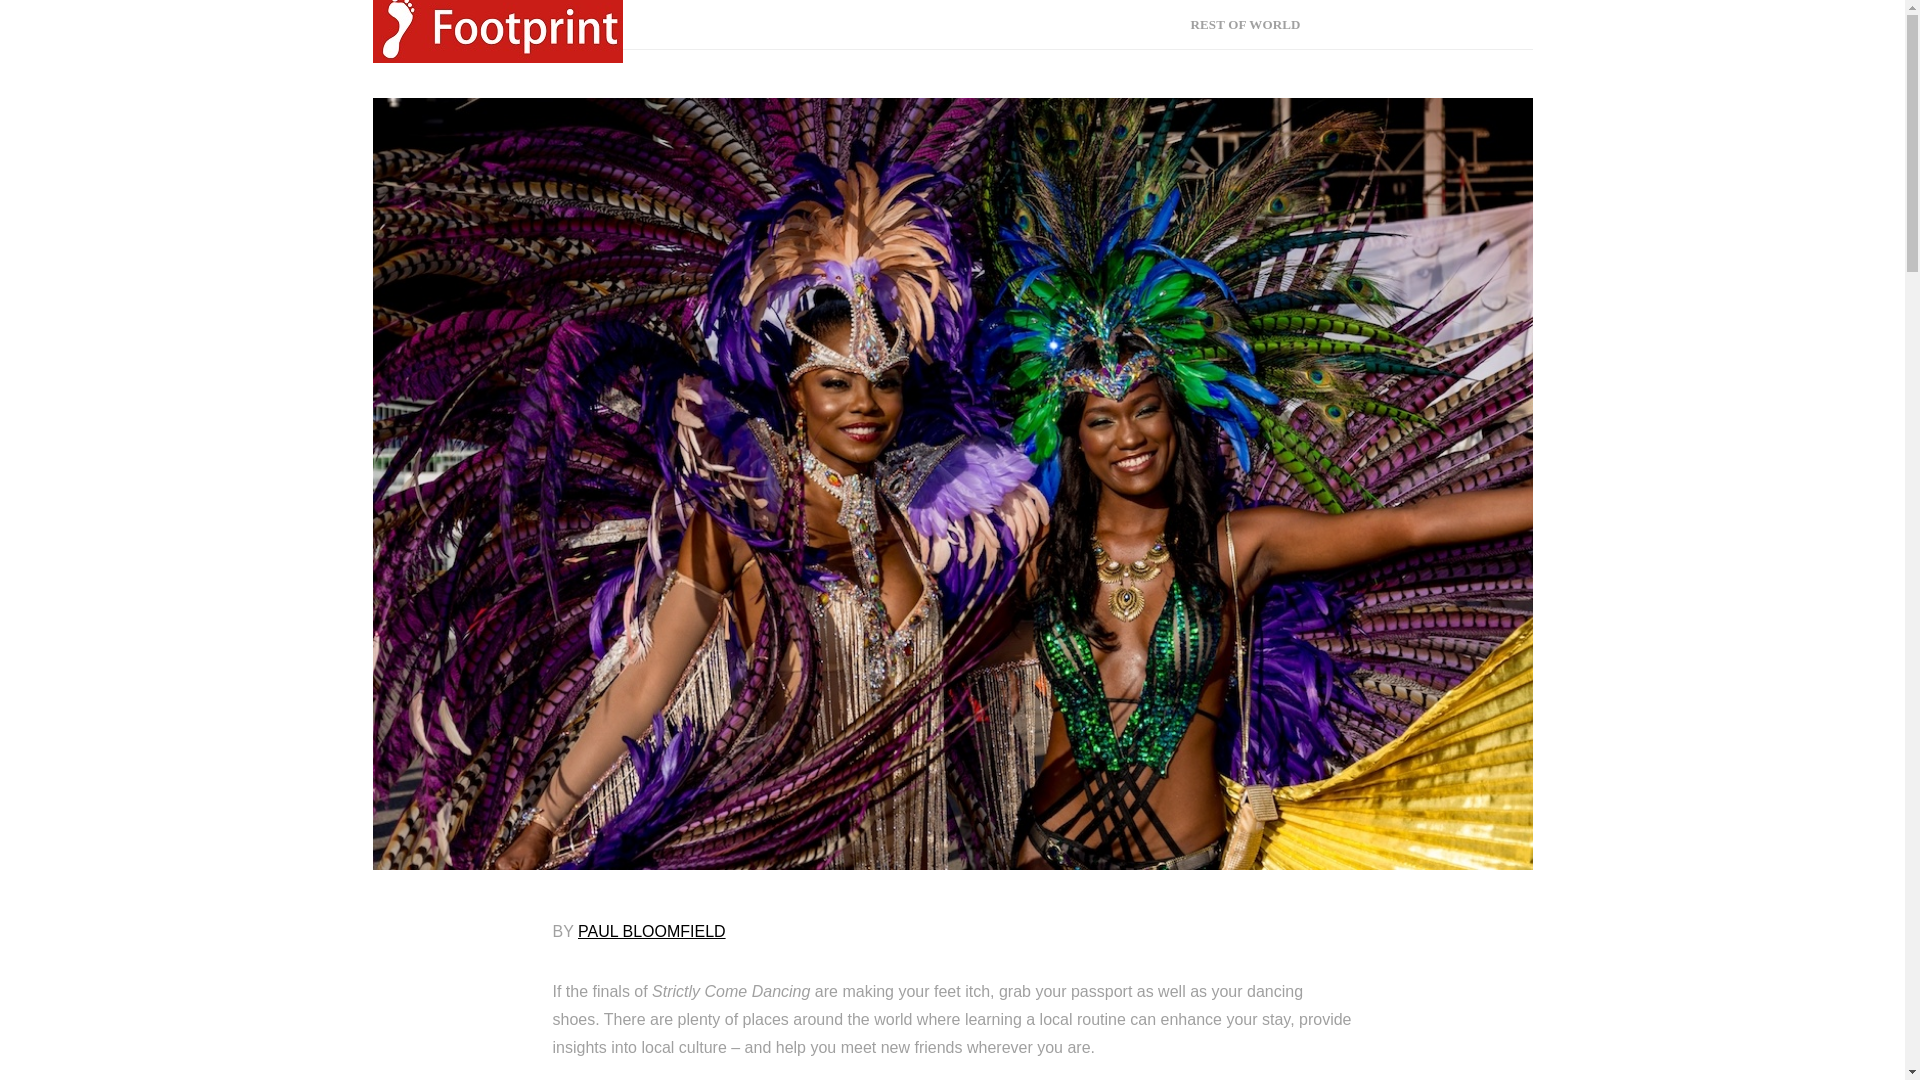  I want to click on REST OF WORLD, so click(1244, 24).